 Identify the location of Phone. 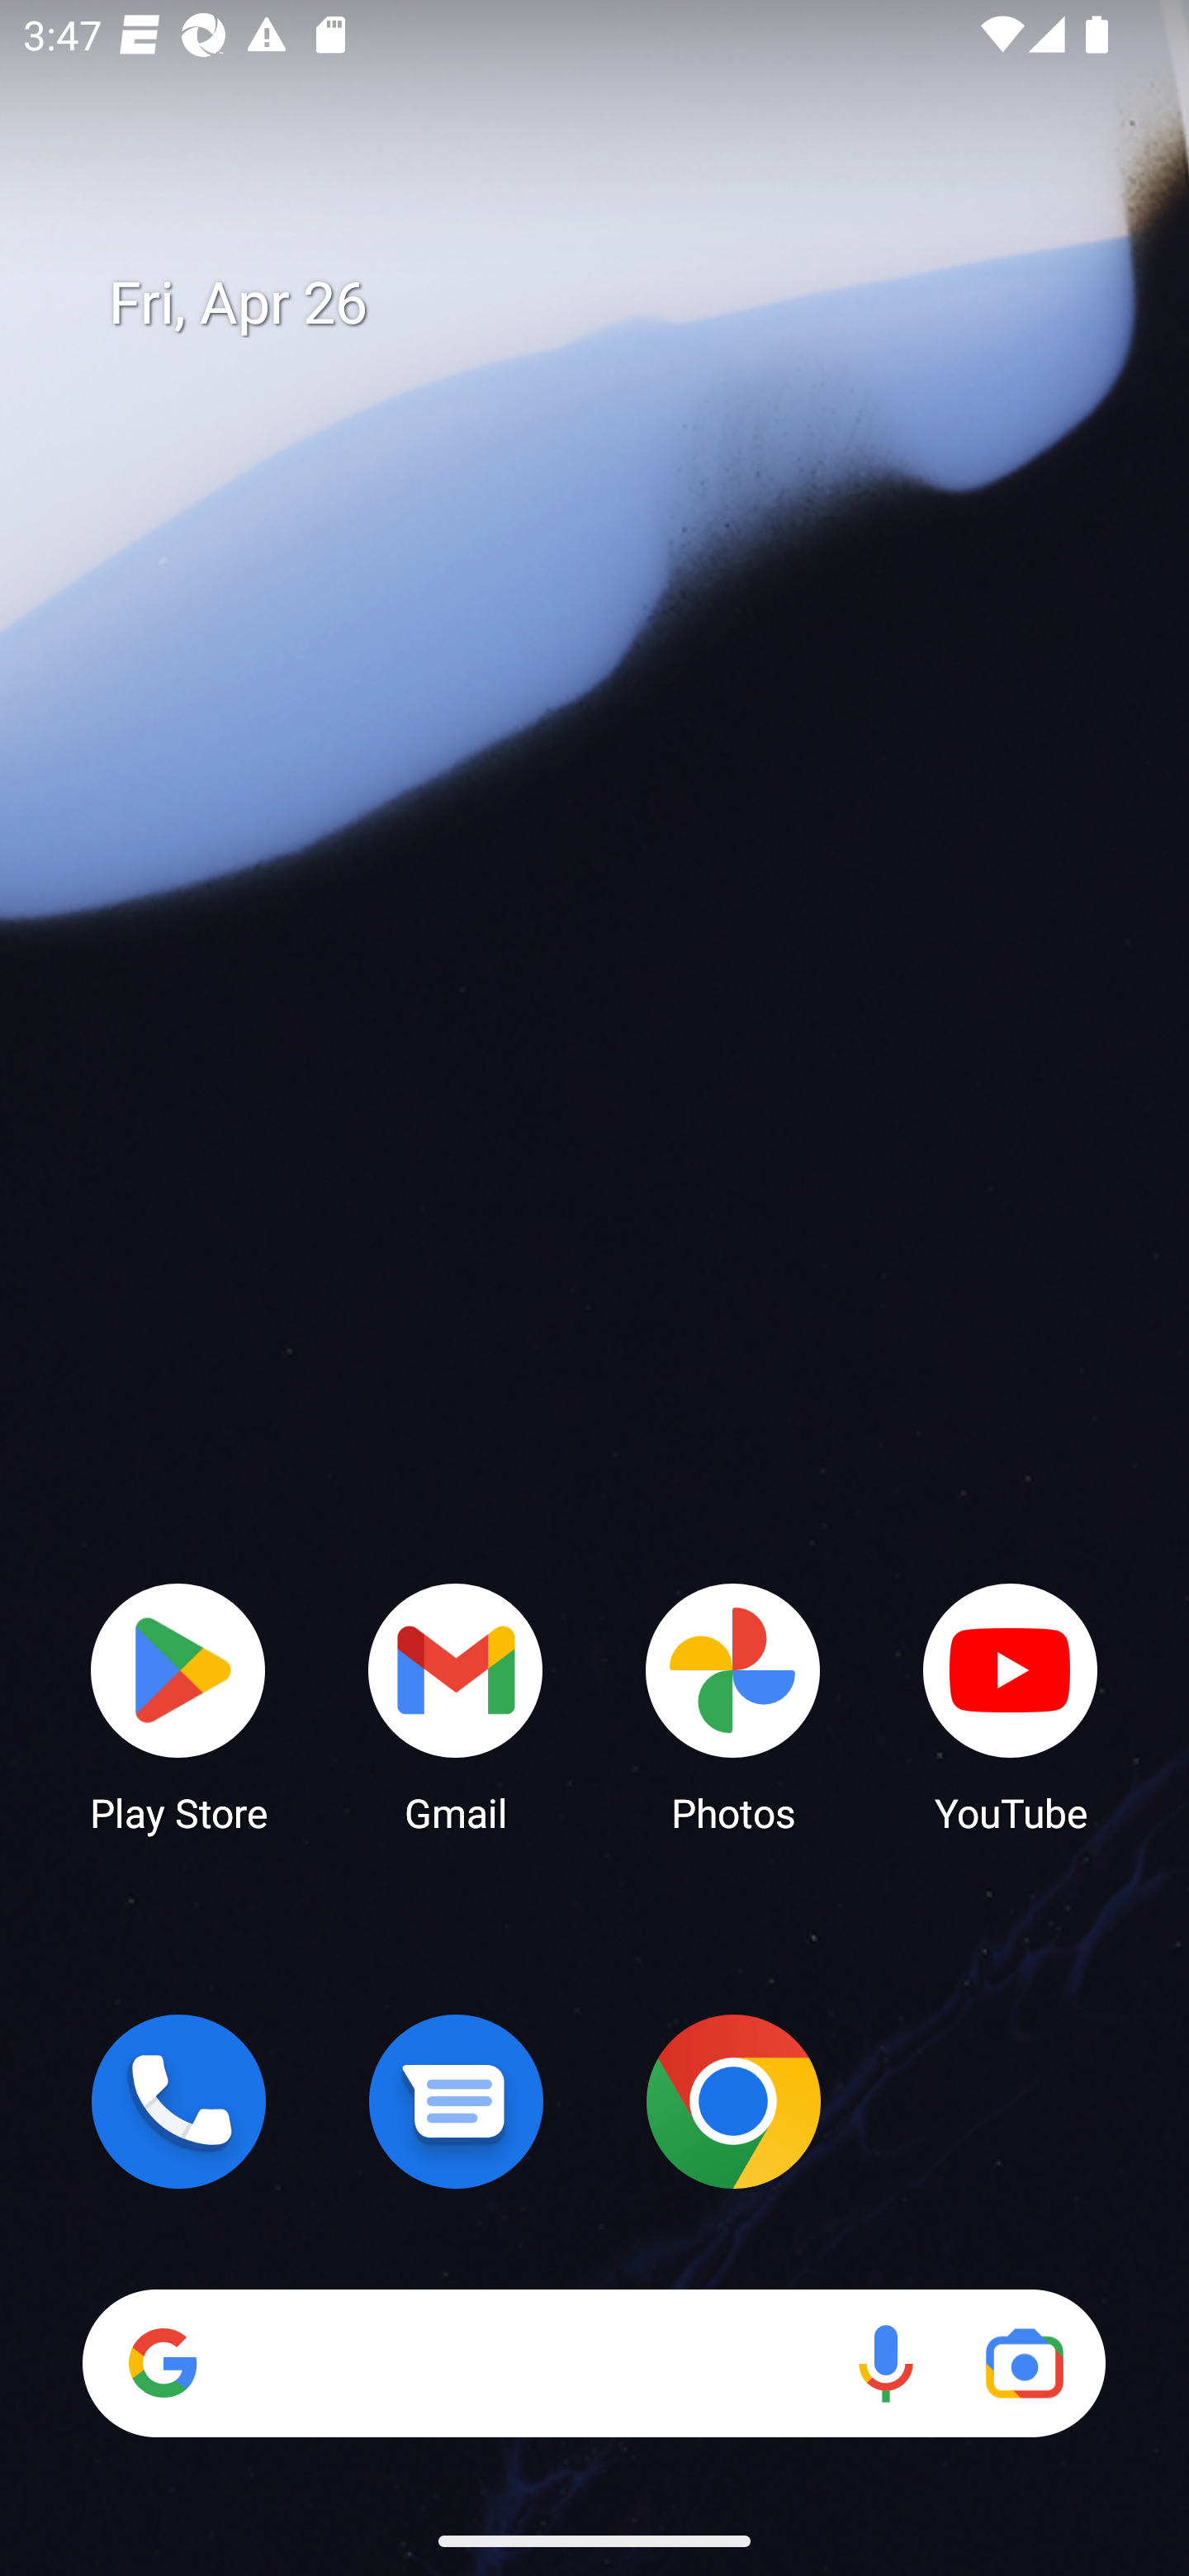
(178, 2101).